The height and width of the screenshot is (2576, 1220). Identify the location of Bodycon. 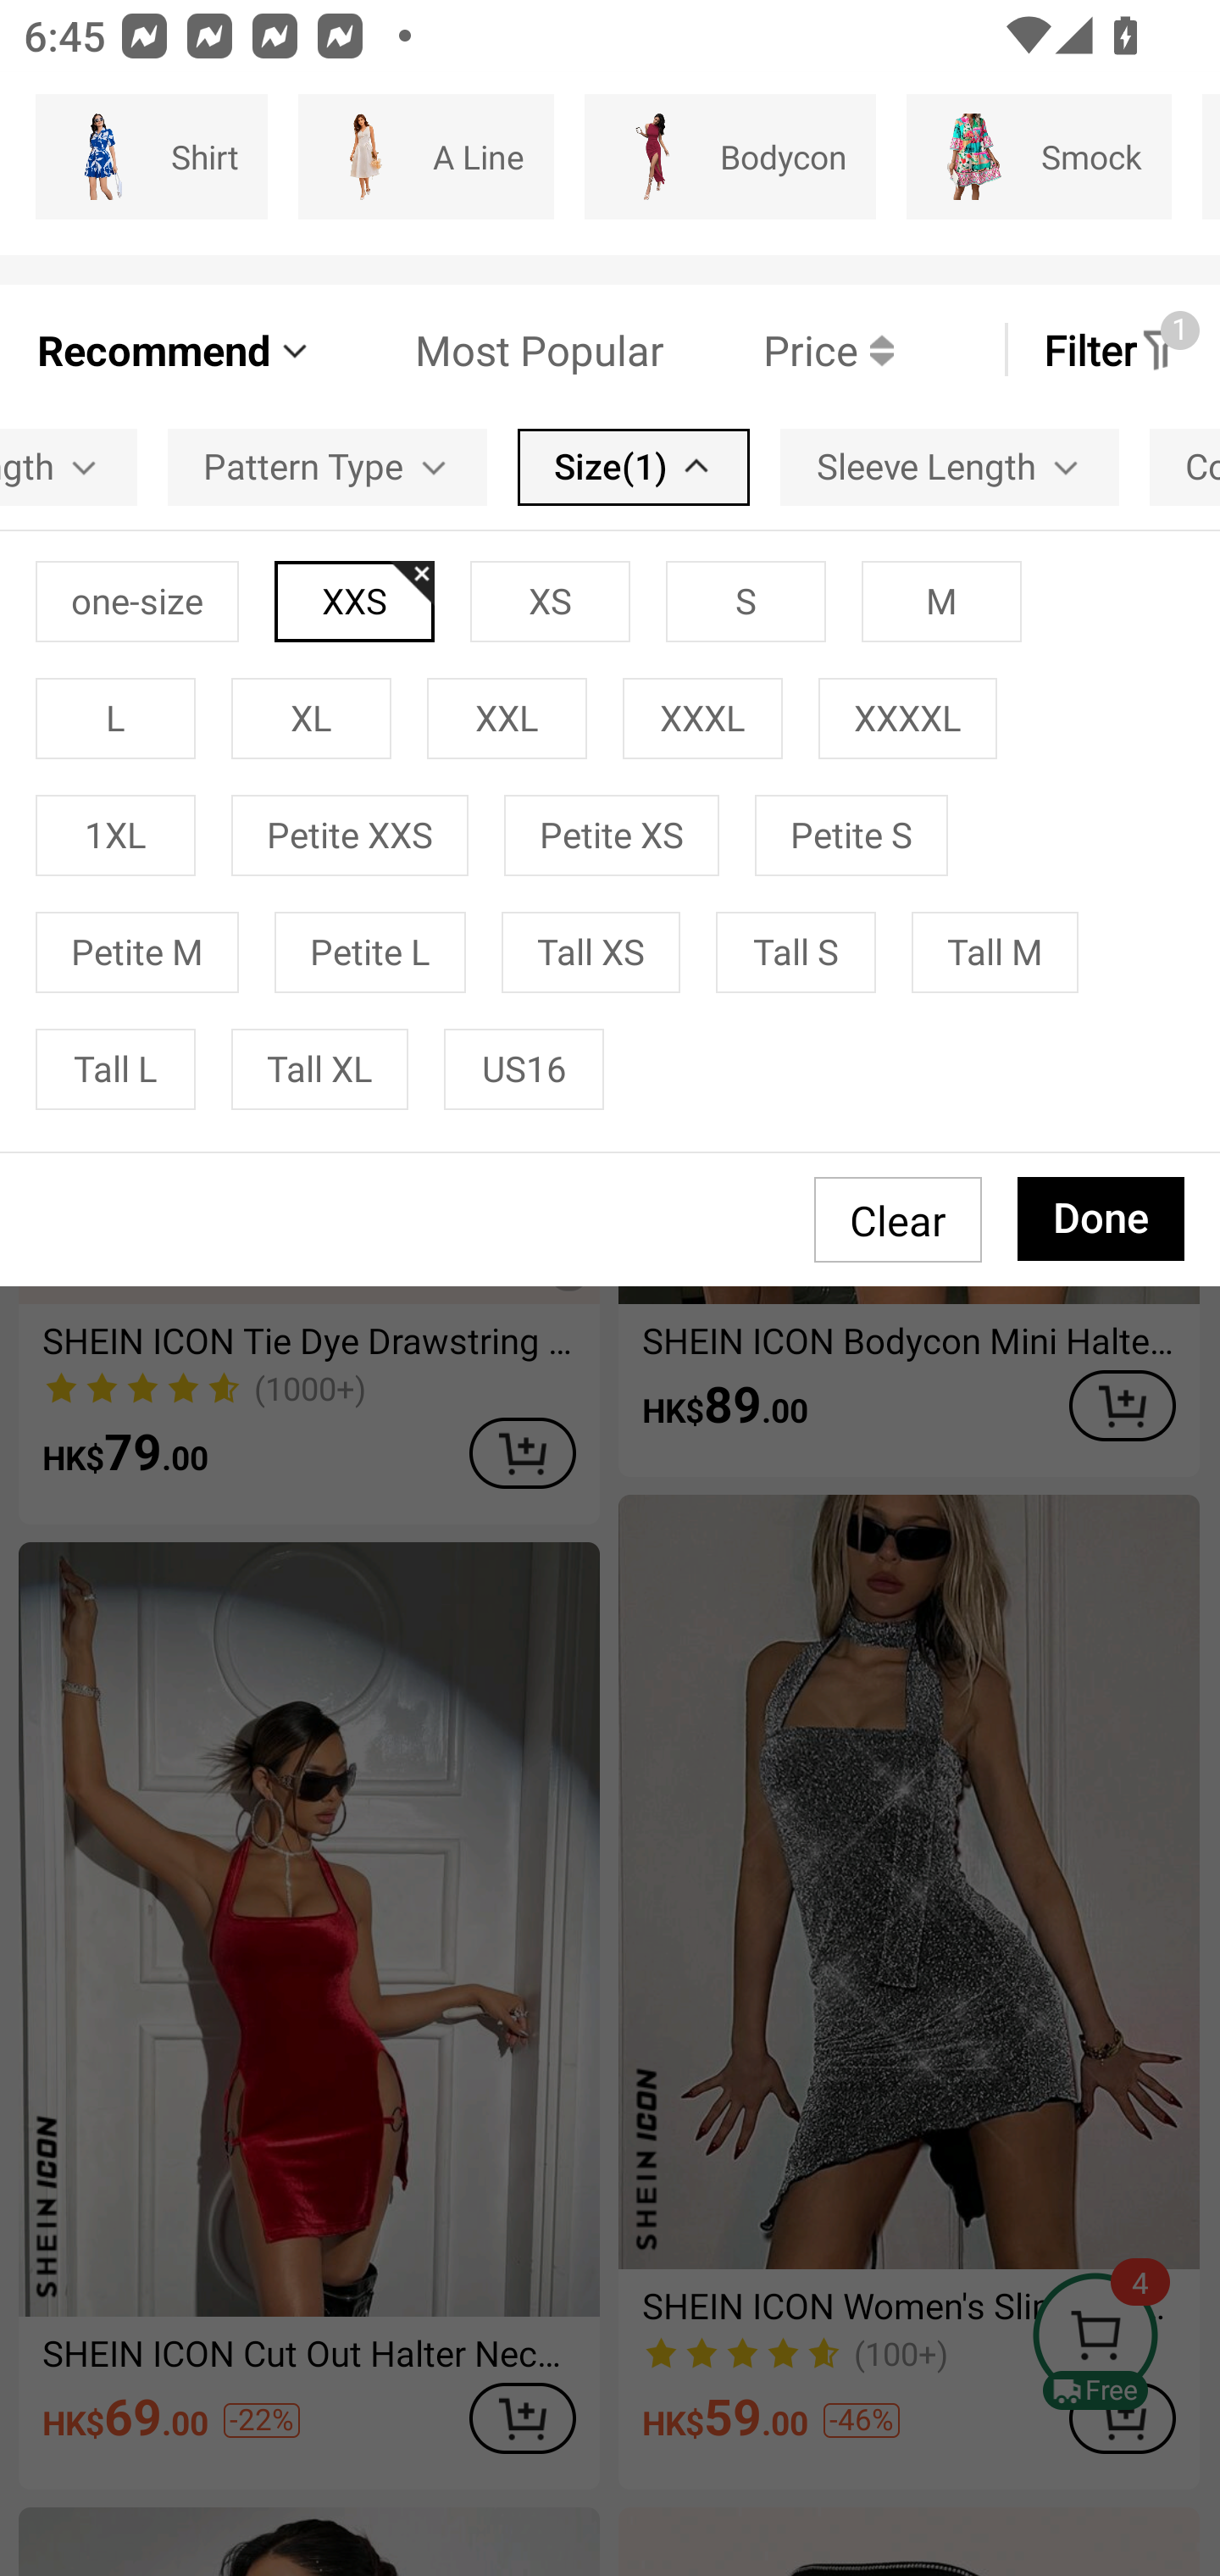
(729, 157).